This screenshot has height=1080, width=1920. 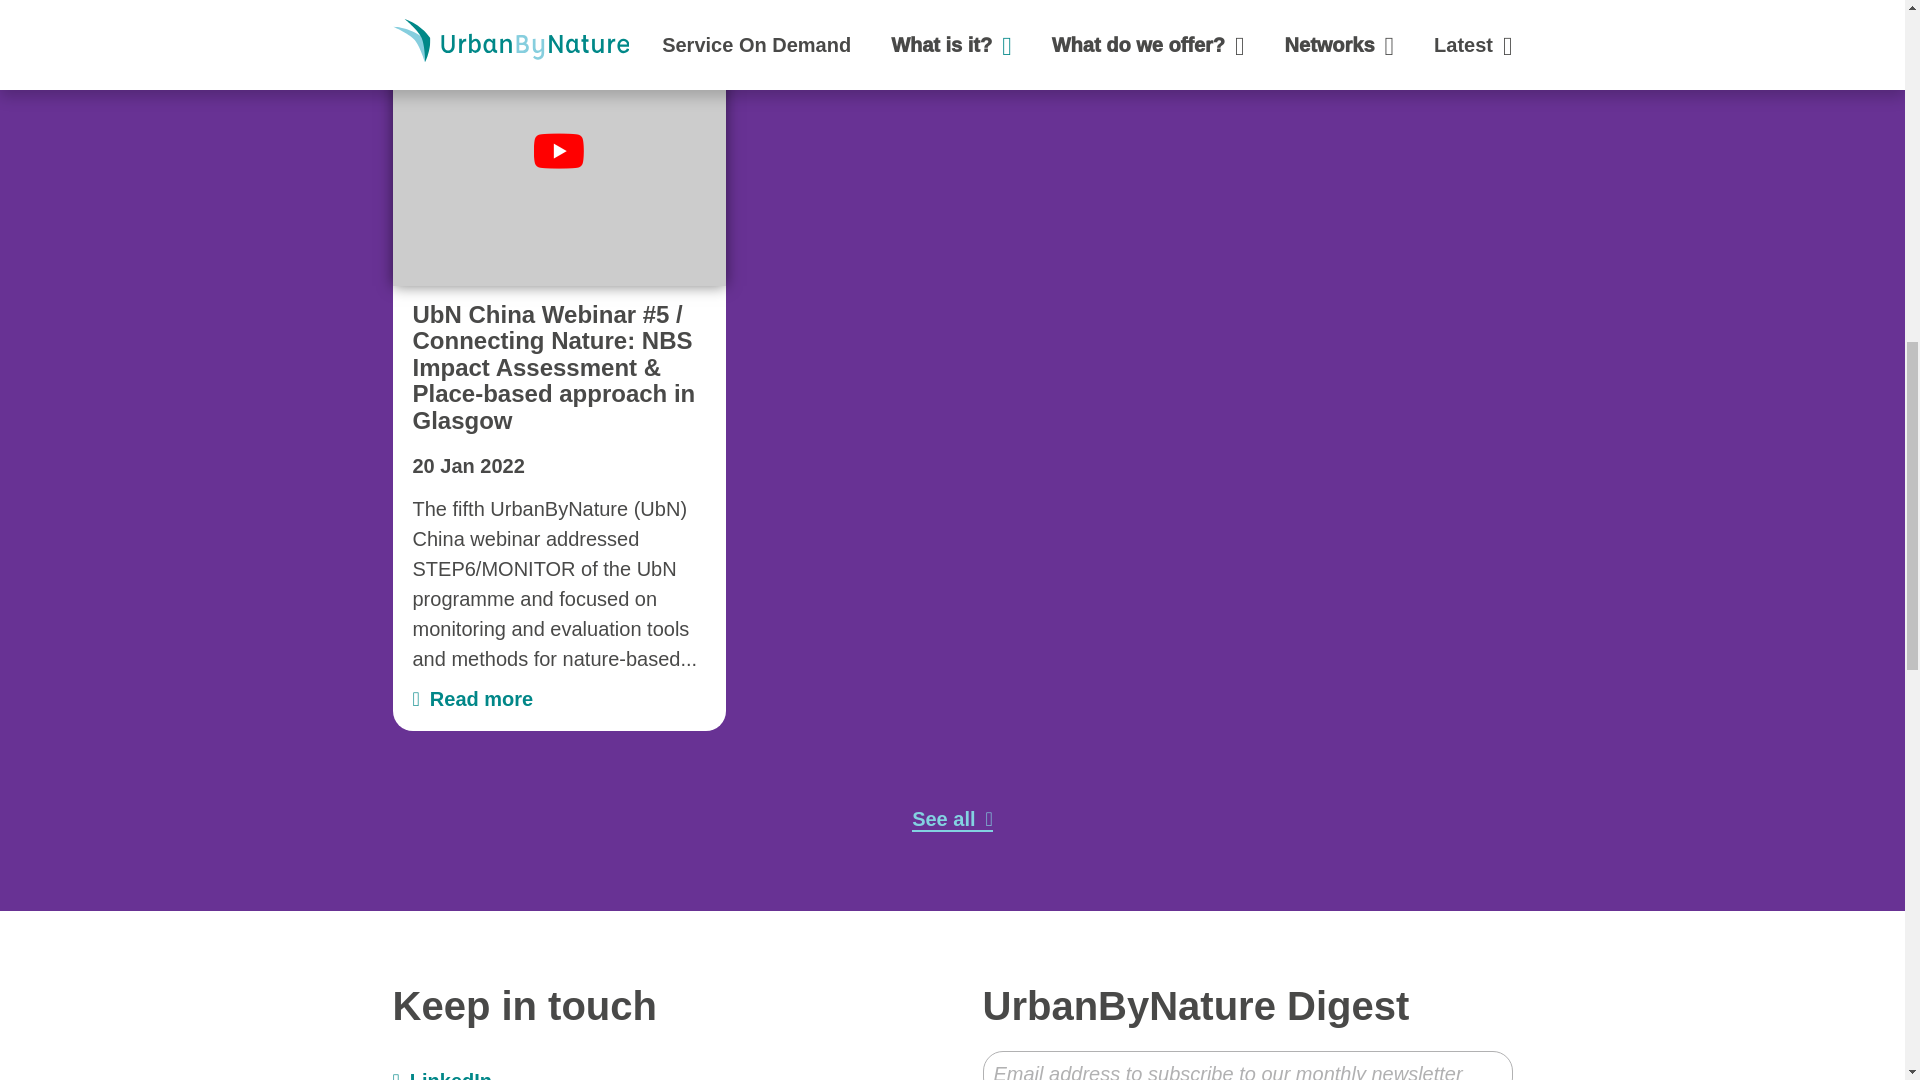 I want to click on LinkedIn, so click(x=441, y=1075).